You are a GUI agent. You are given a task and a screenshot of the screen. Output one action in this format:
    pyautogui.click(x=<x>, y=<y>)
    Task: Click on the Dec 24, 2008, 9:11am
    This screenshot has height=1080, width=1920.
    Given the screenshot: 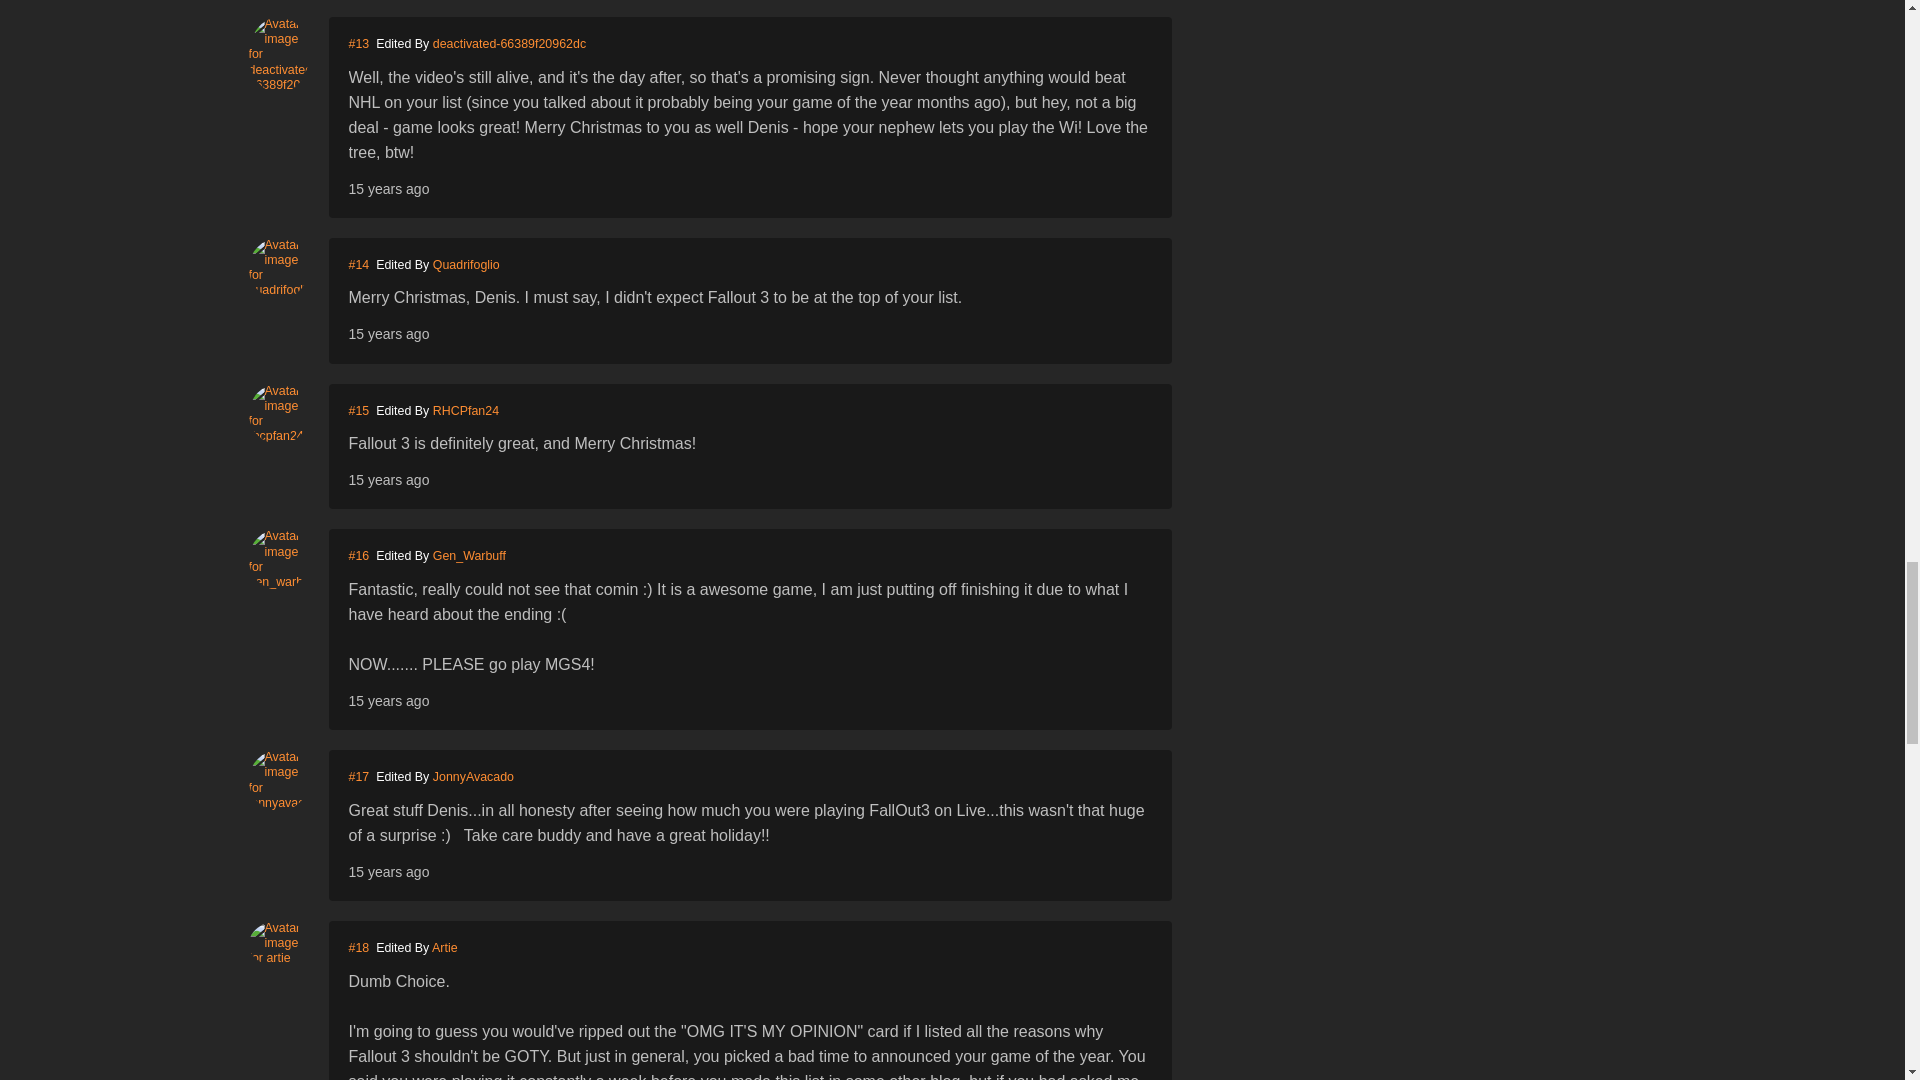 What is the action you would take?
    pyautogui.click(x=388, y=700)
    